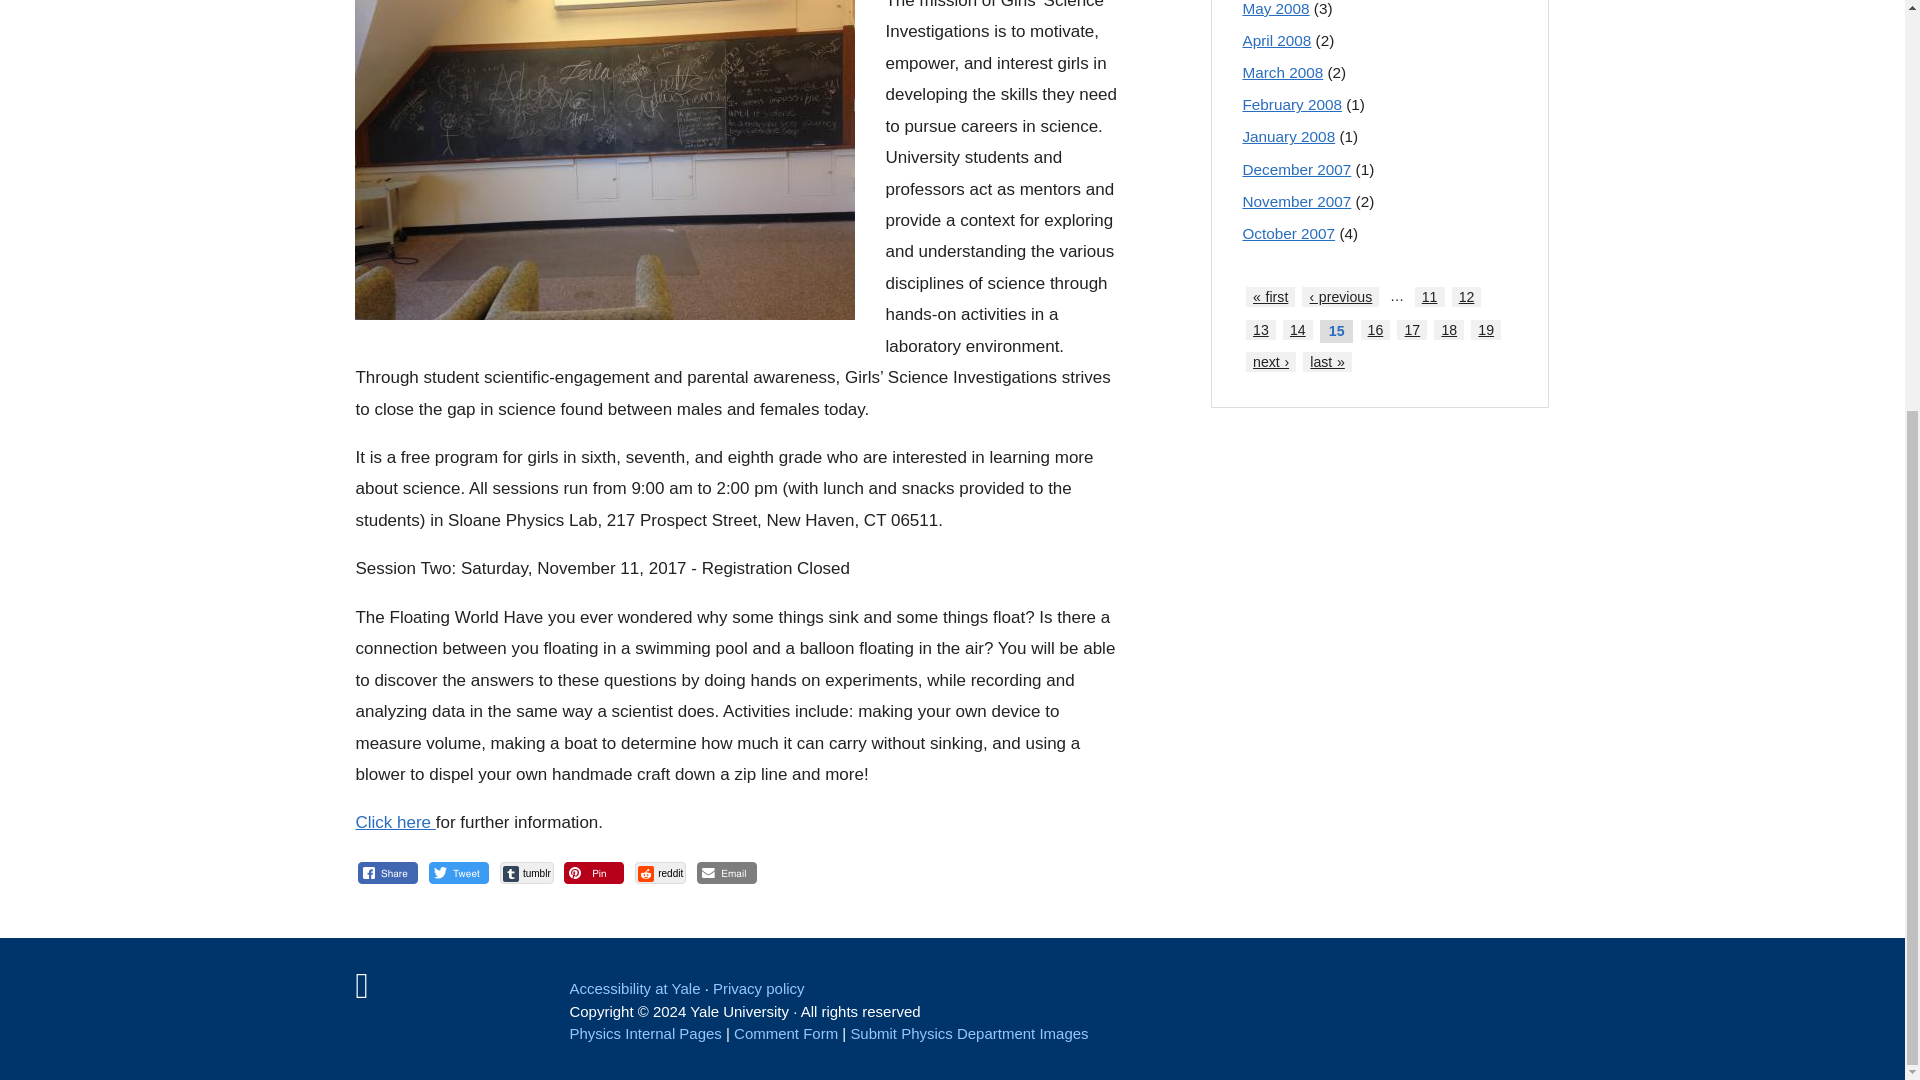  I want to click on Go to page 11, so click(1430, 296).